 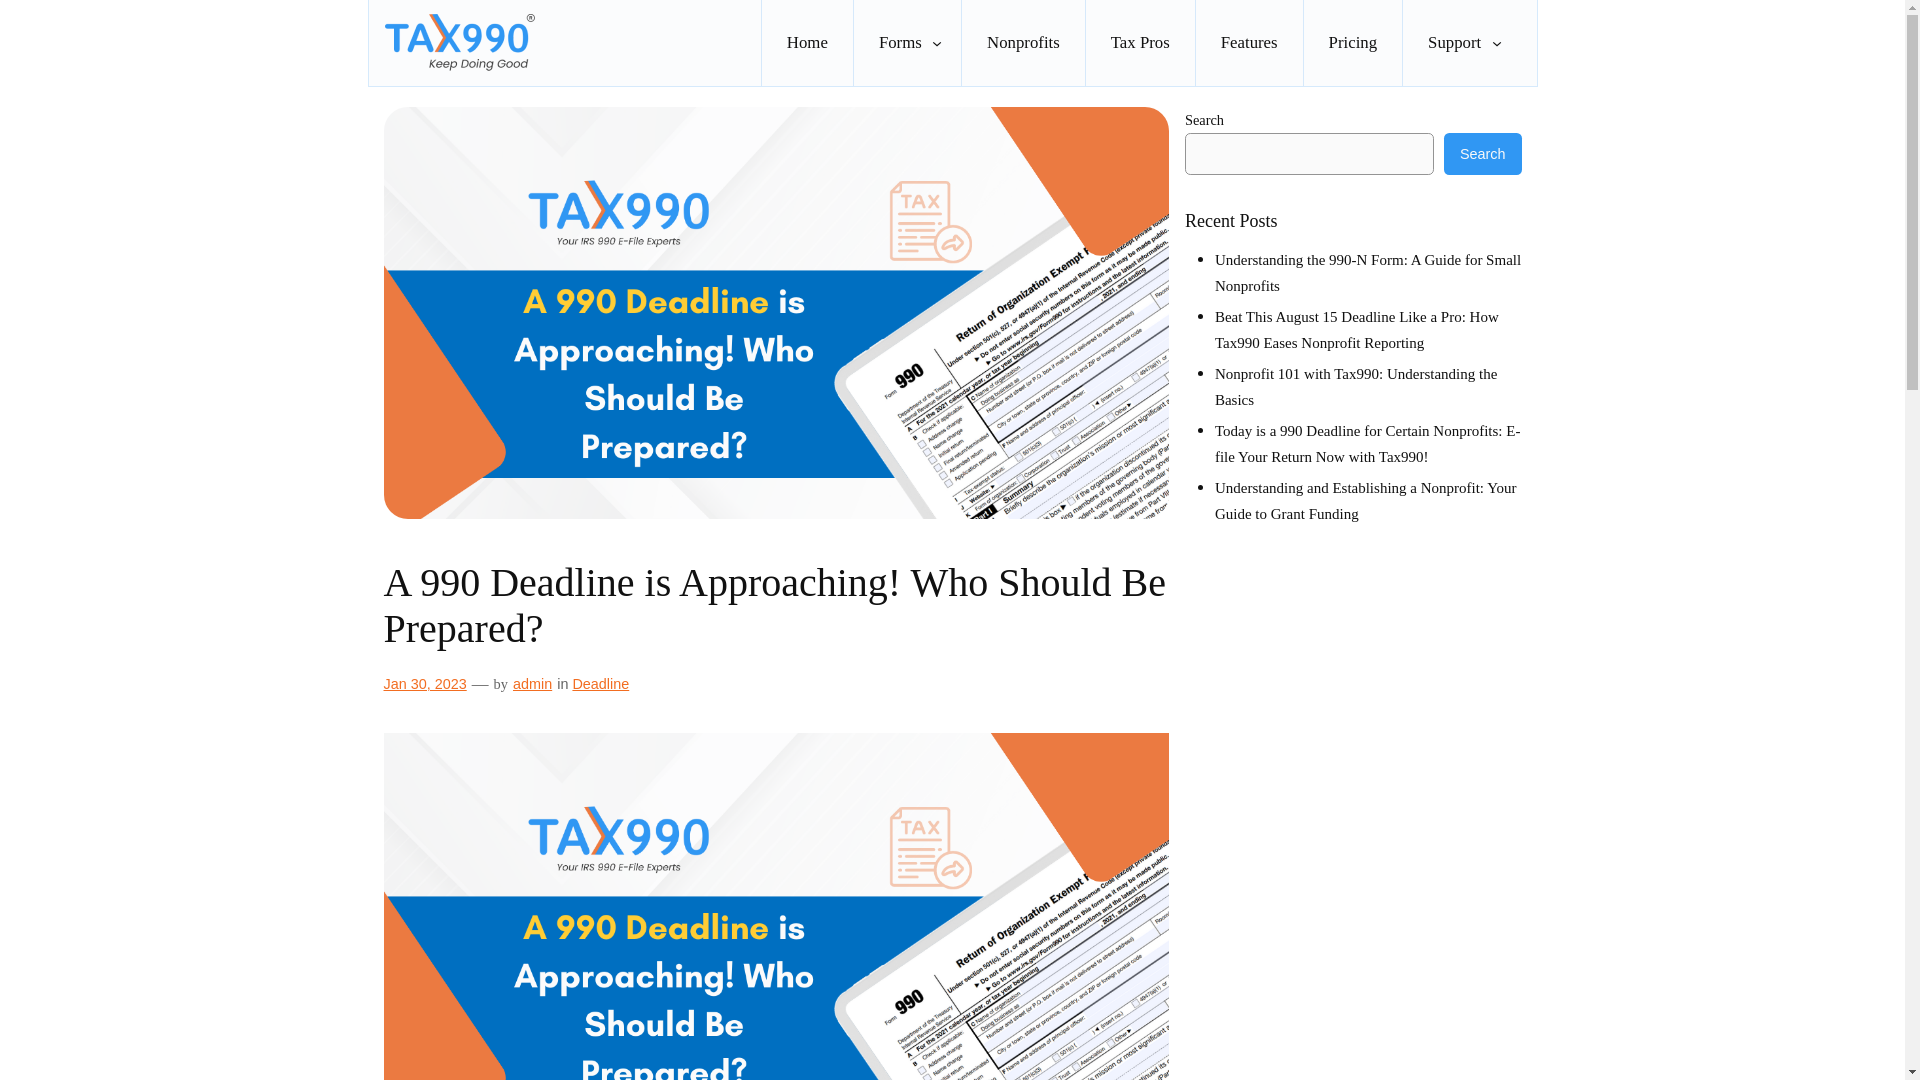 What do you see at coordinates (425, 684) in the screenshot?
I see `Jan 30, 2023` at bounding box center [425, 684].